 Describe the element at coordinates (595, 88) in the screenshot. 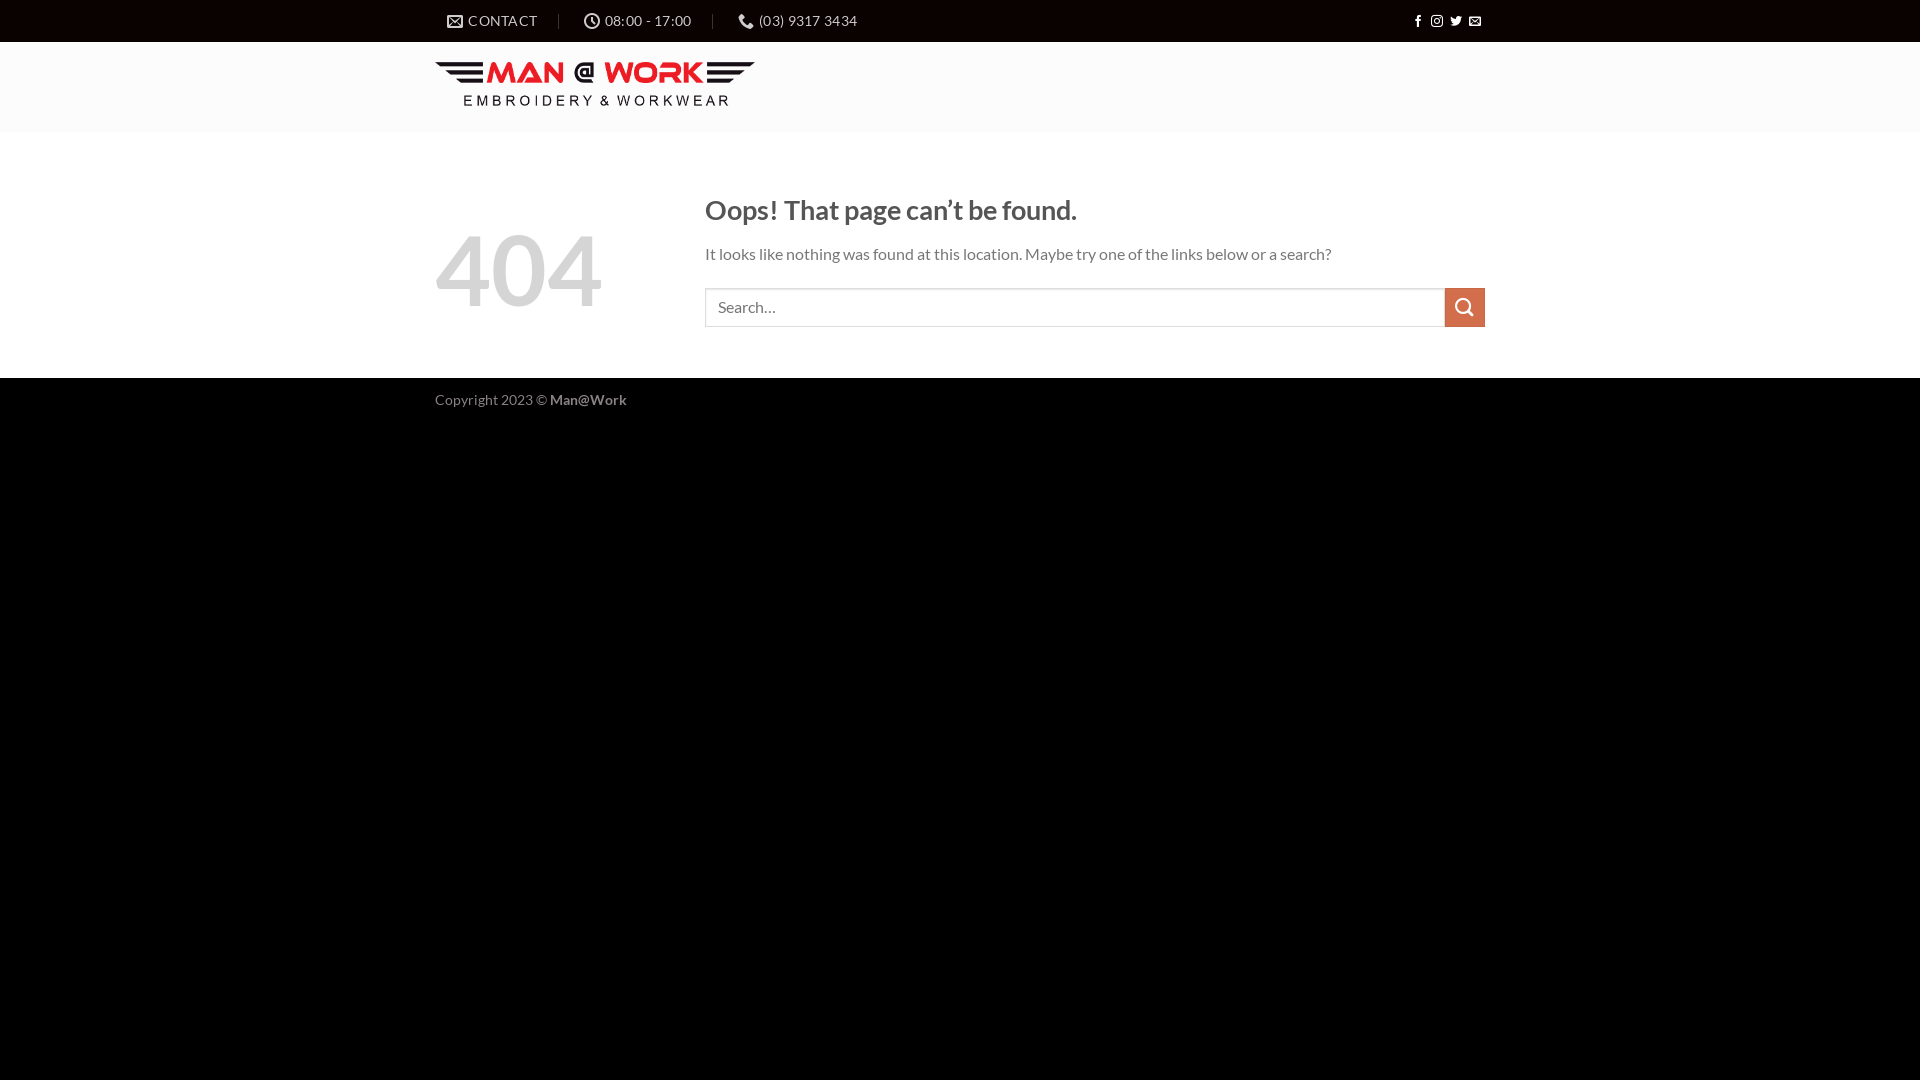

I see `Manatwork` at that location.